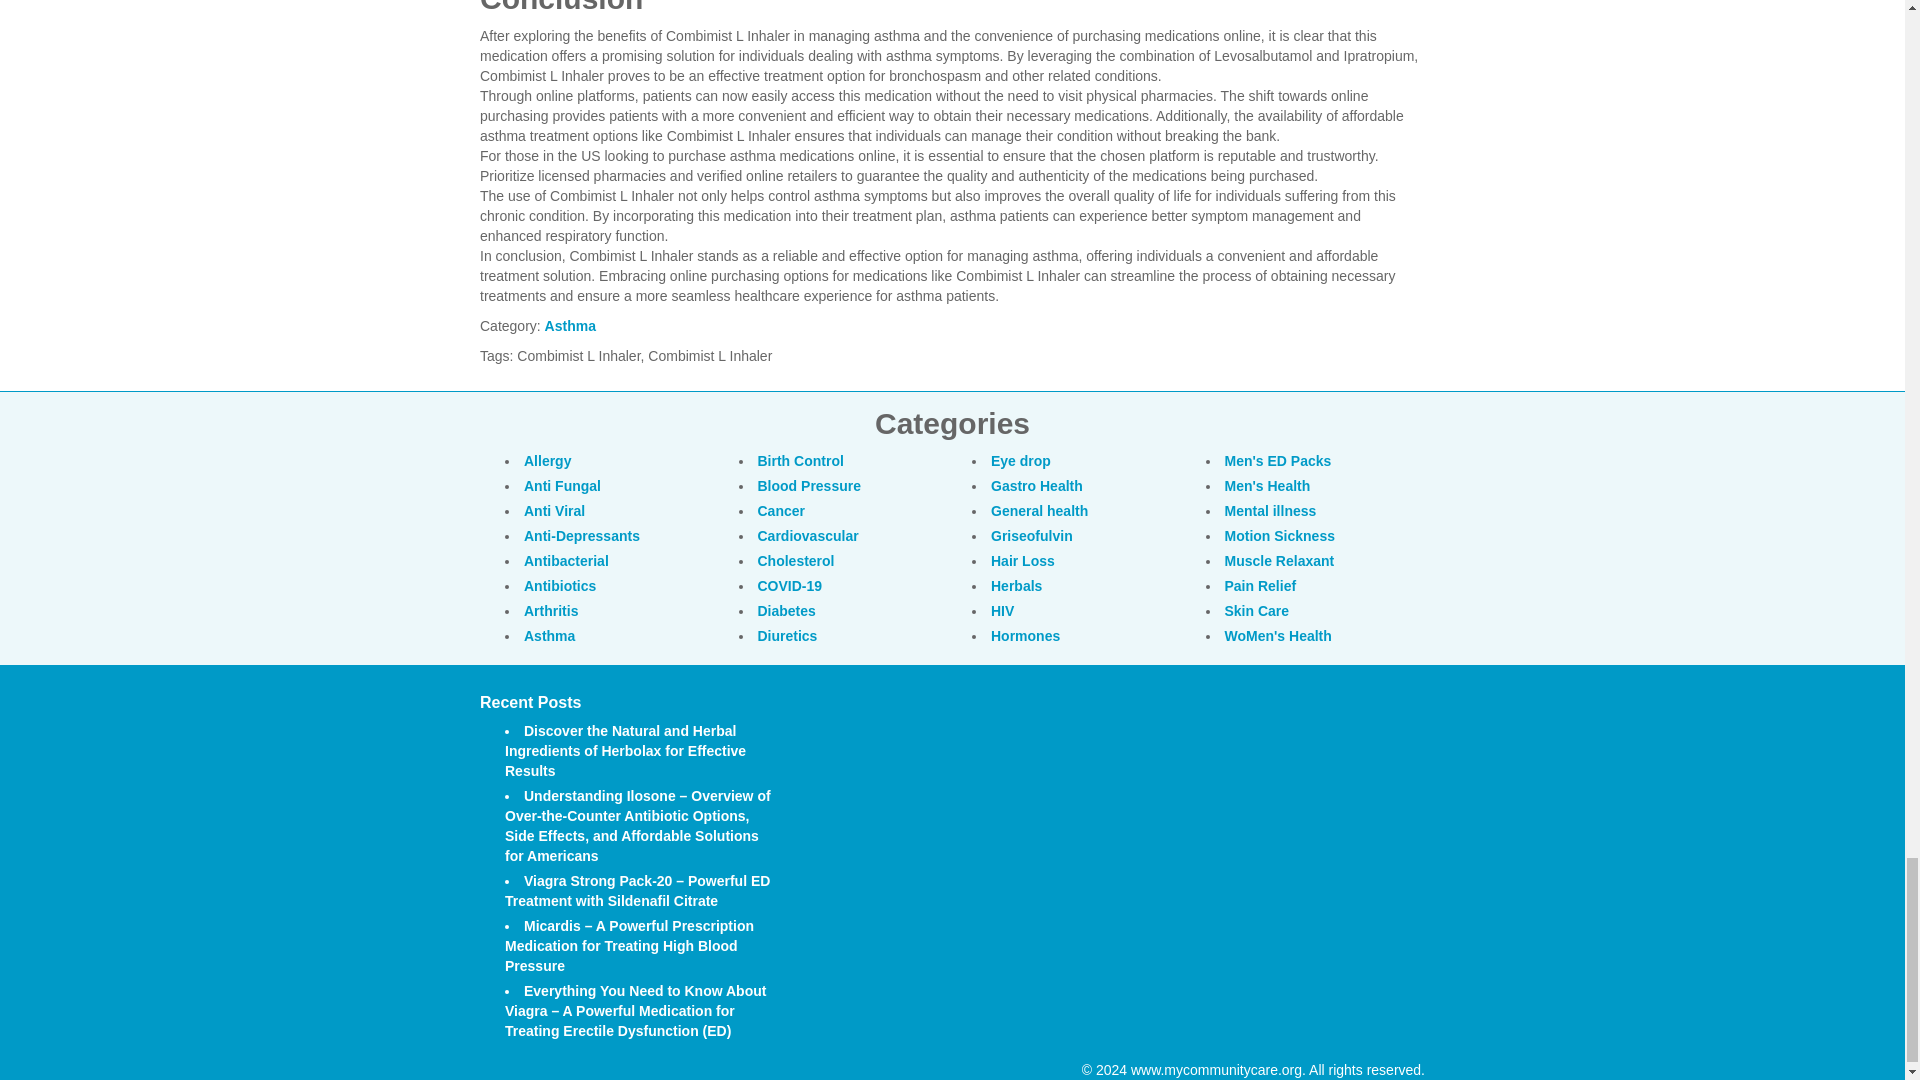  What do you see at coordinates (570, 325) in the screenshot?
I see `Asthma` at bounding box center [570, 325].